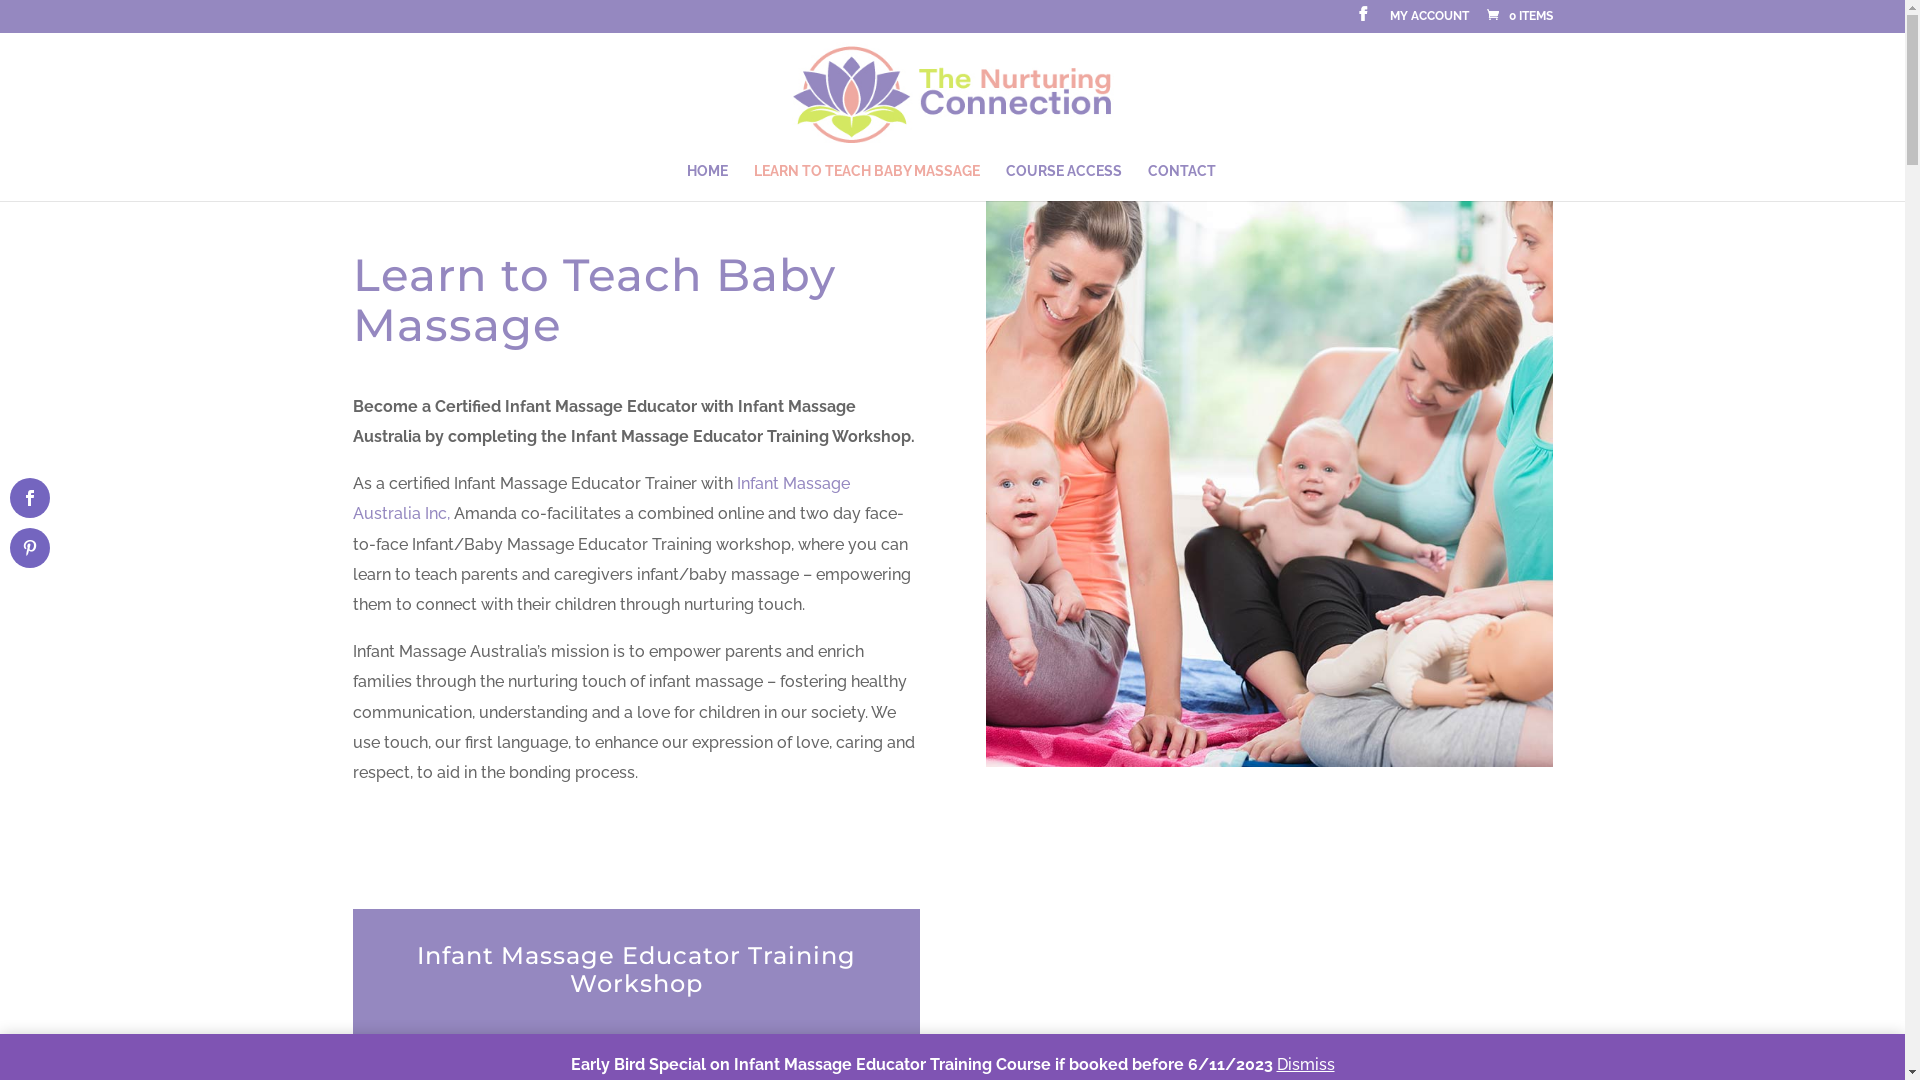  I want to click on COURSE ACCESS, so click(1064, 182).